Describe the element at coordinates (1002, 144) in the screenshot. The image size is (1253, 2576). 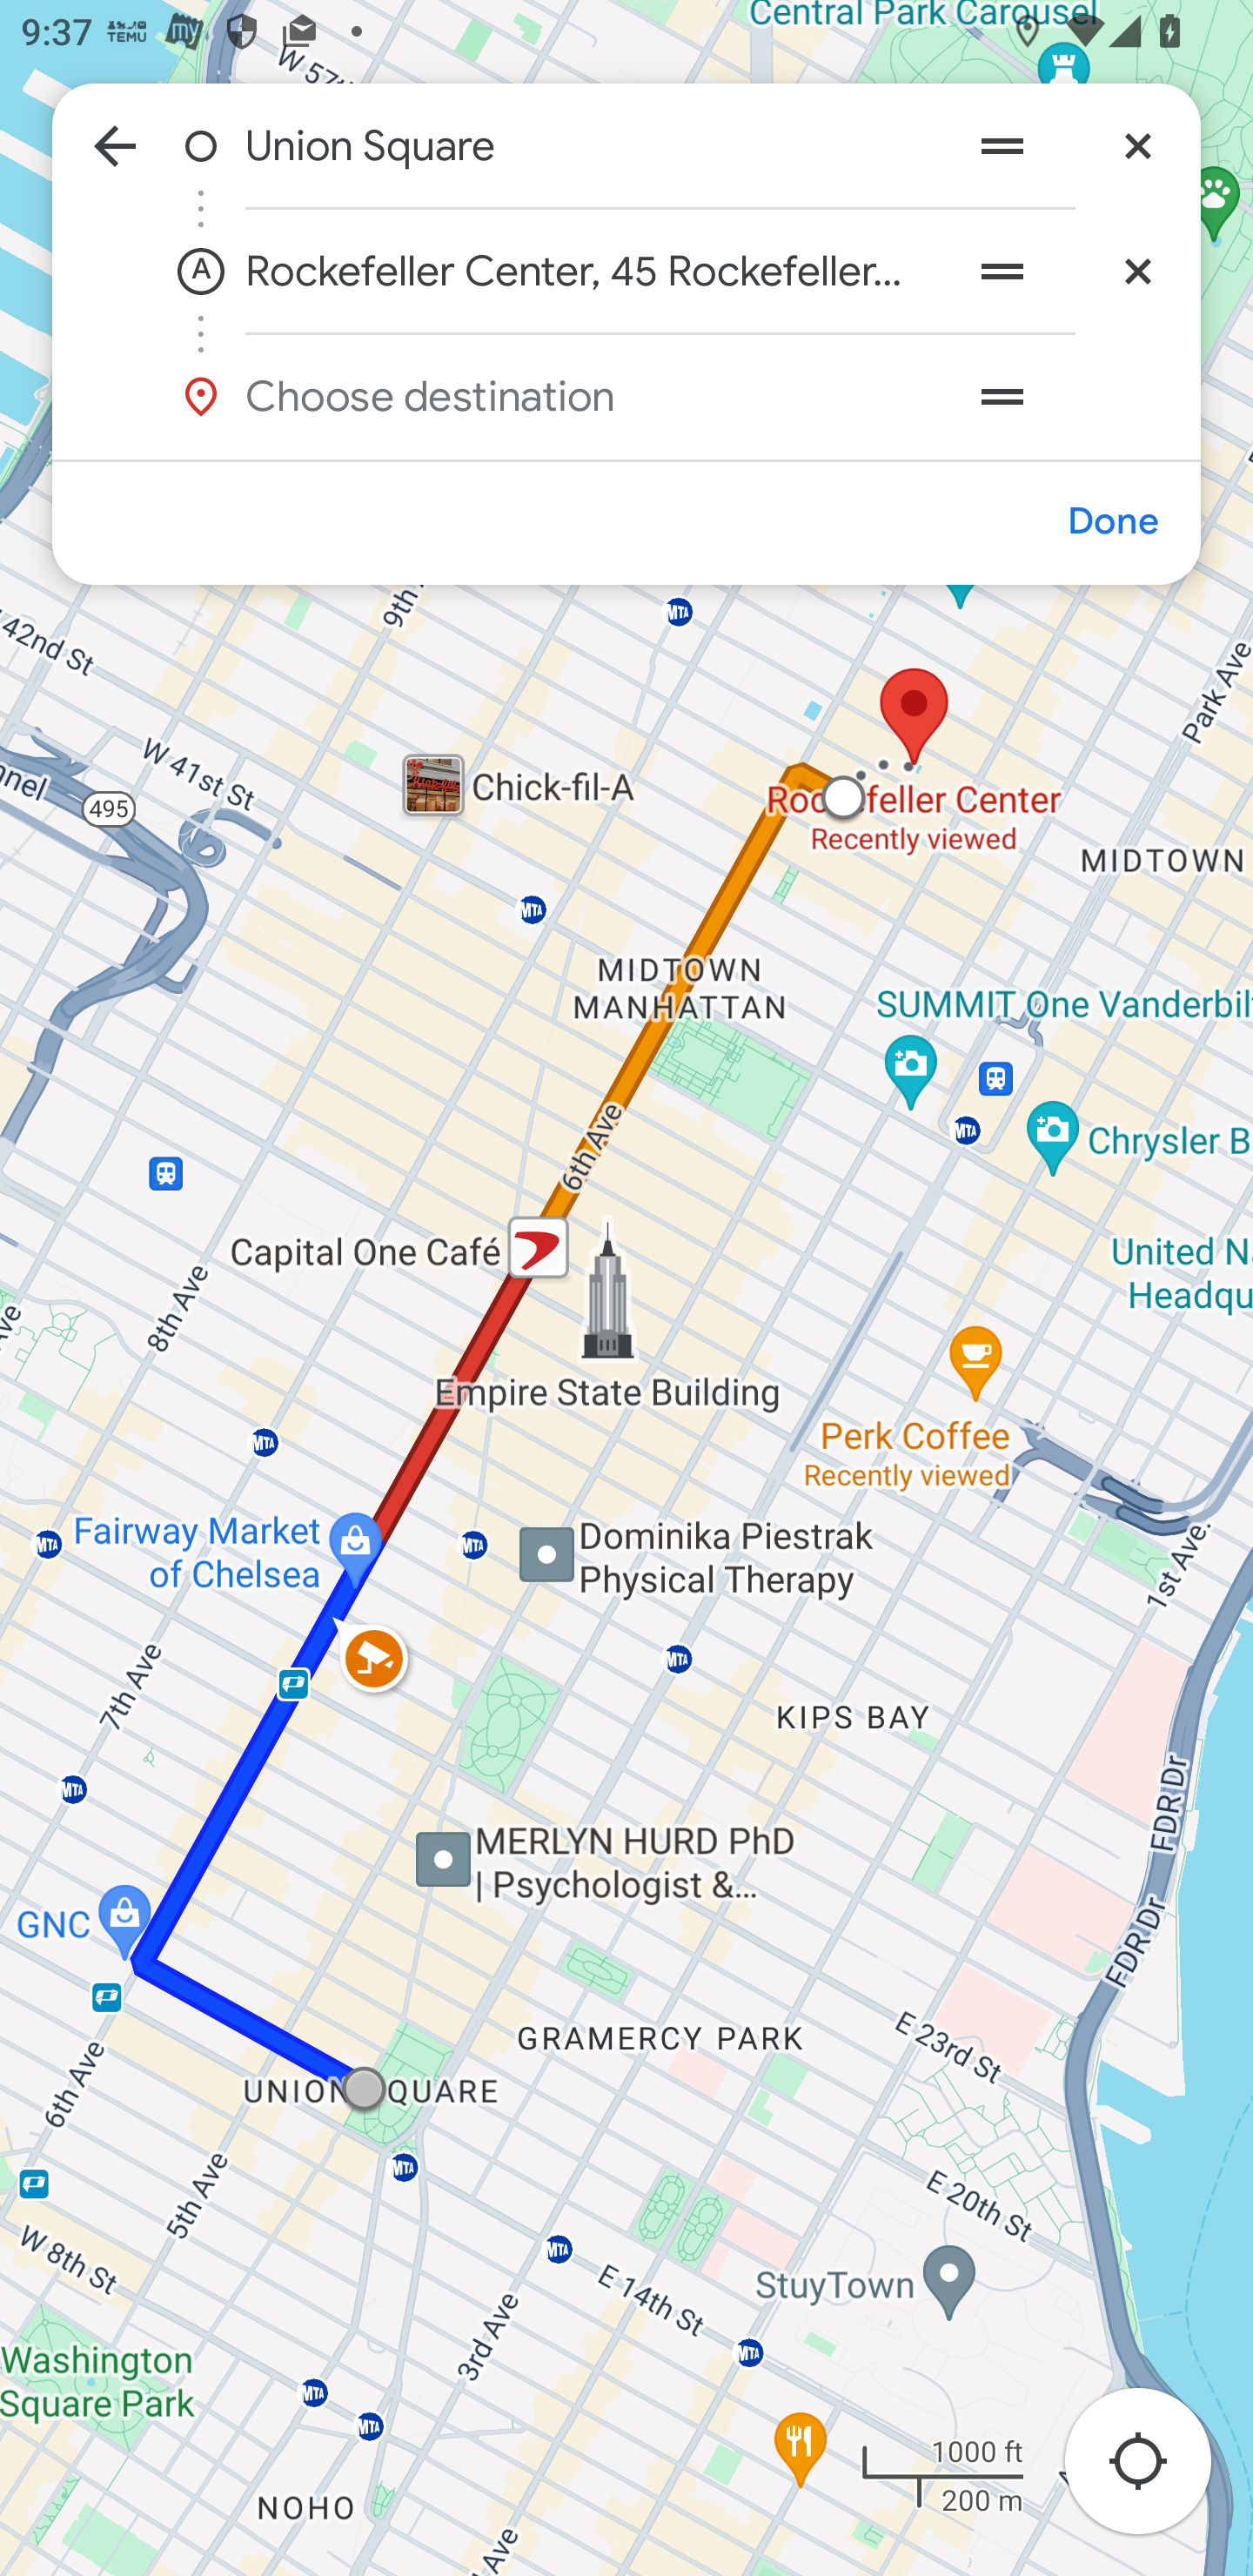
I see `Drag waypoint Union Square` at that location.